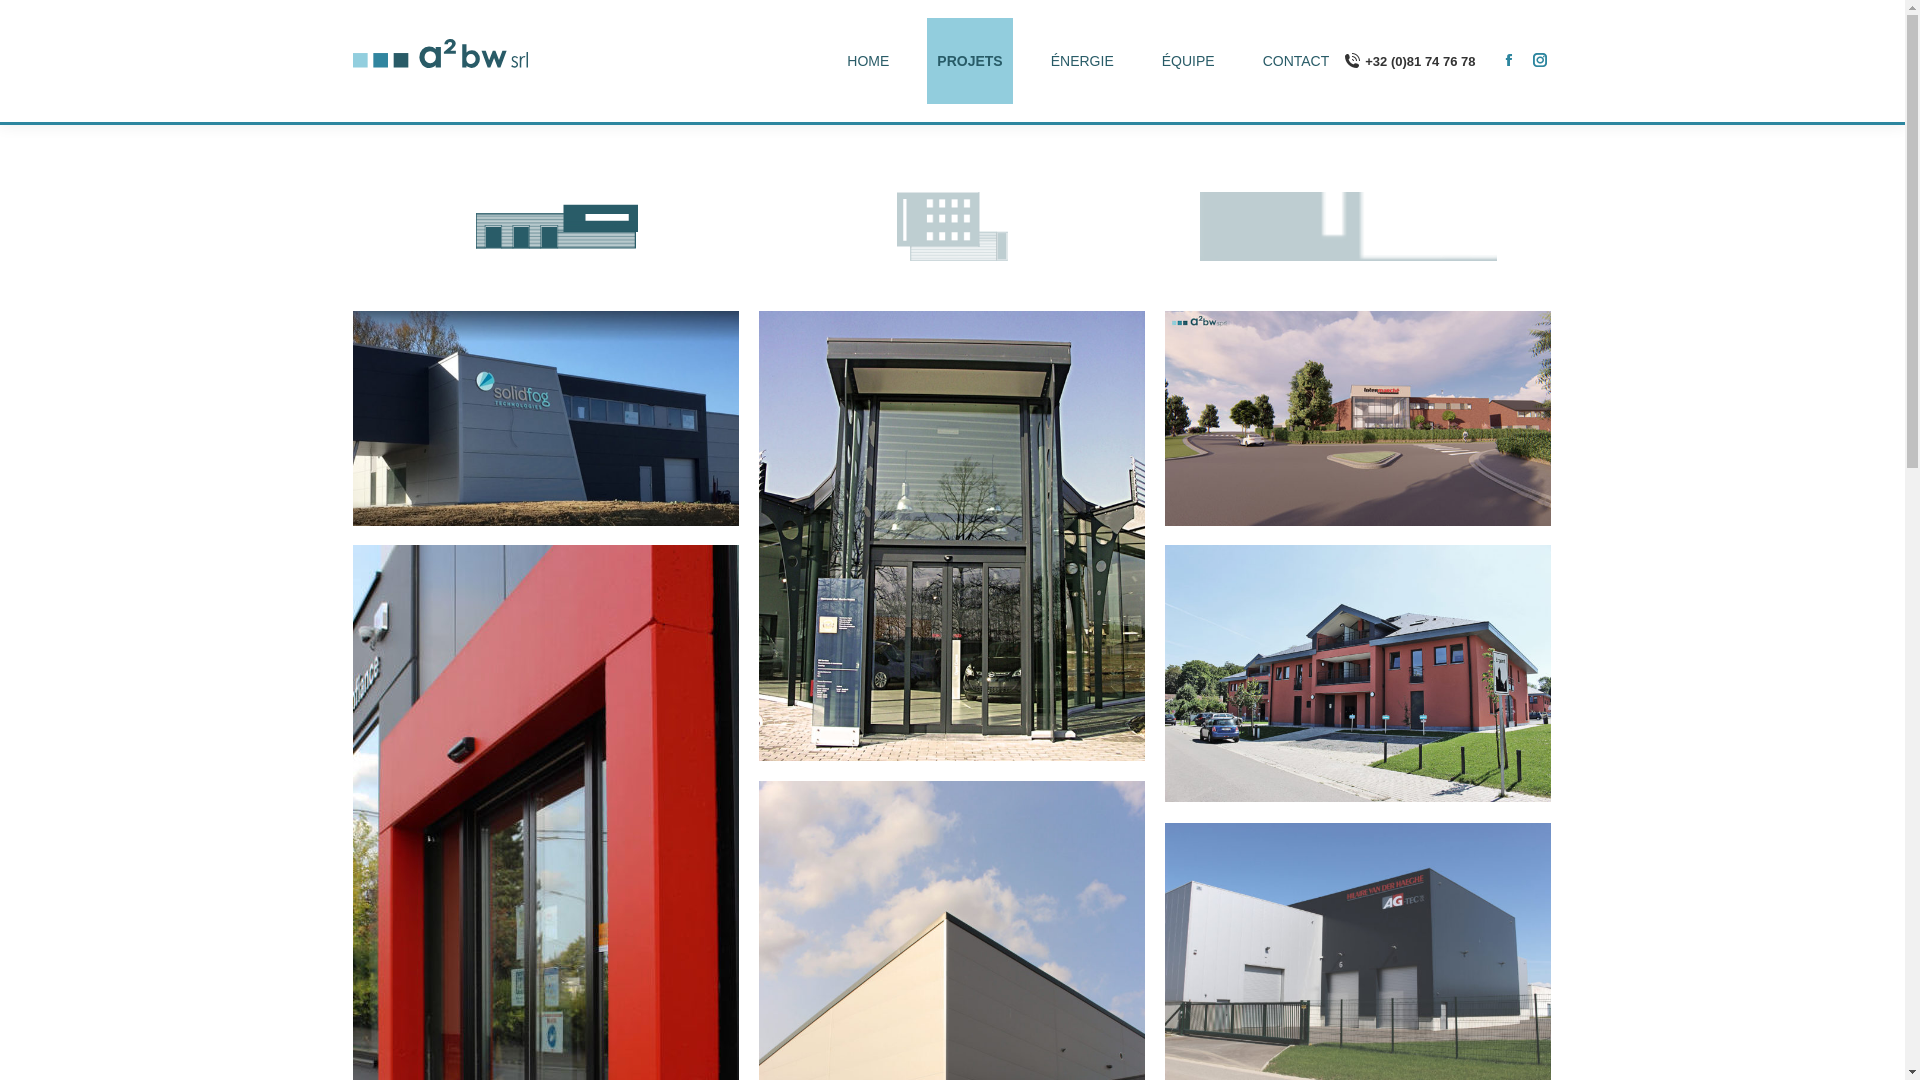  Describe the element at coordinates (952, 226) in the screenshot. I see `Communautaire` at that location.